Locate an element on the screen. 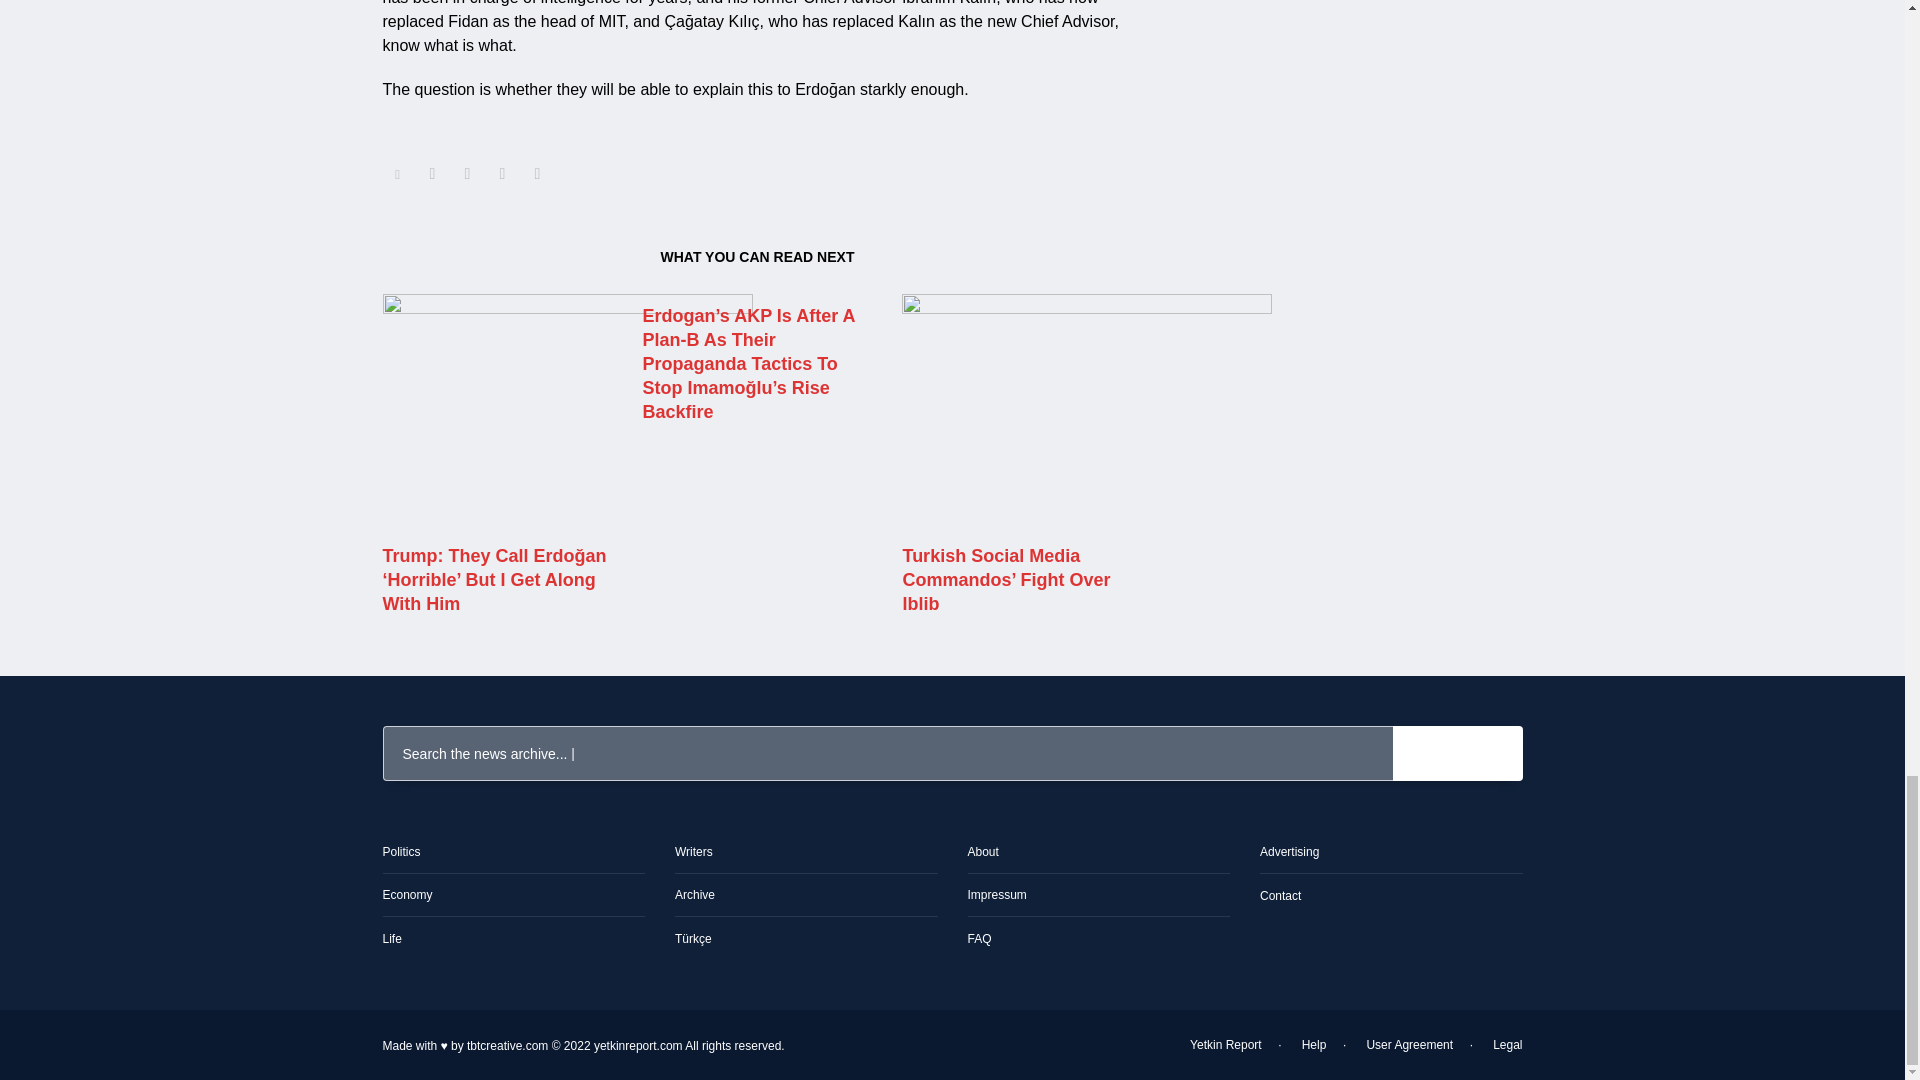  Economy is located at coordinates (504, 904).